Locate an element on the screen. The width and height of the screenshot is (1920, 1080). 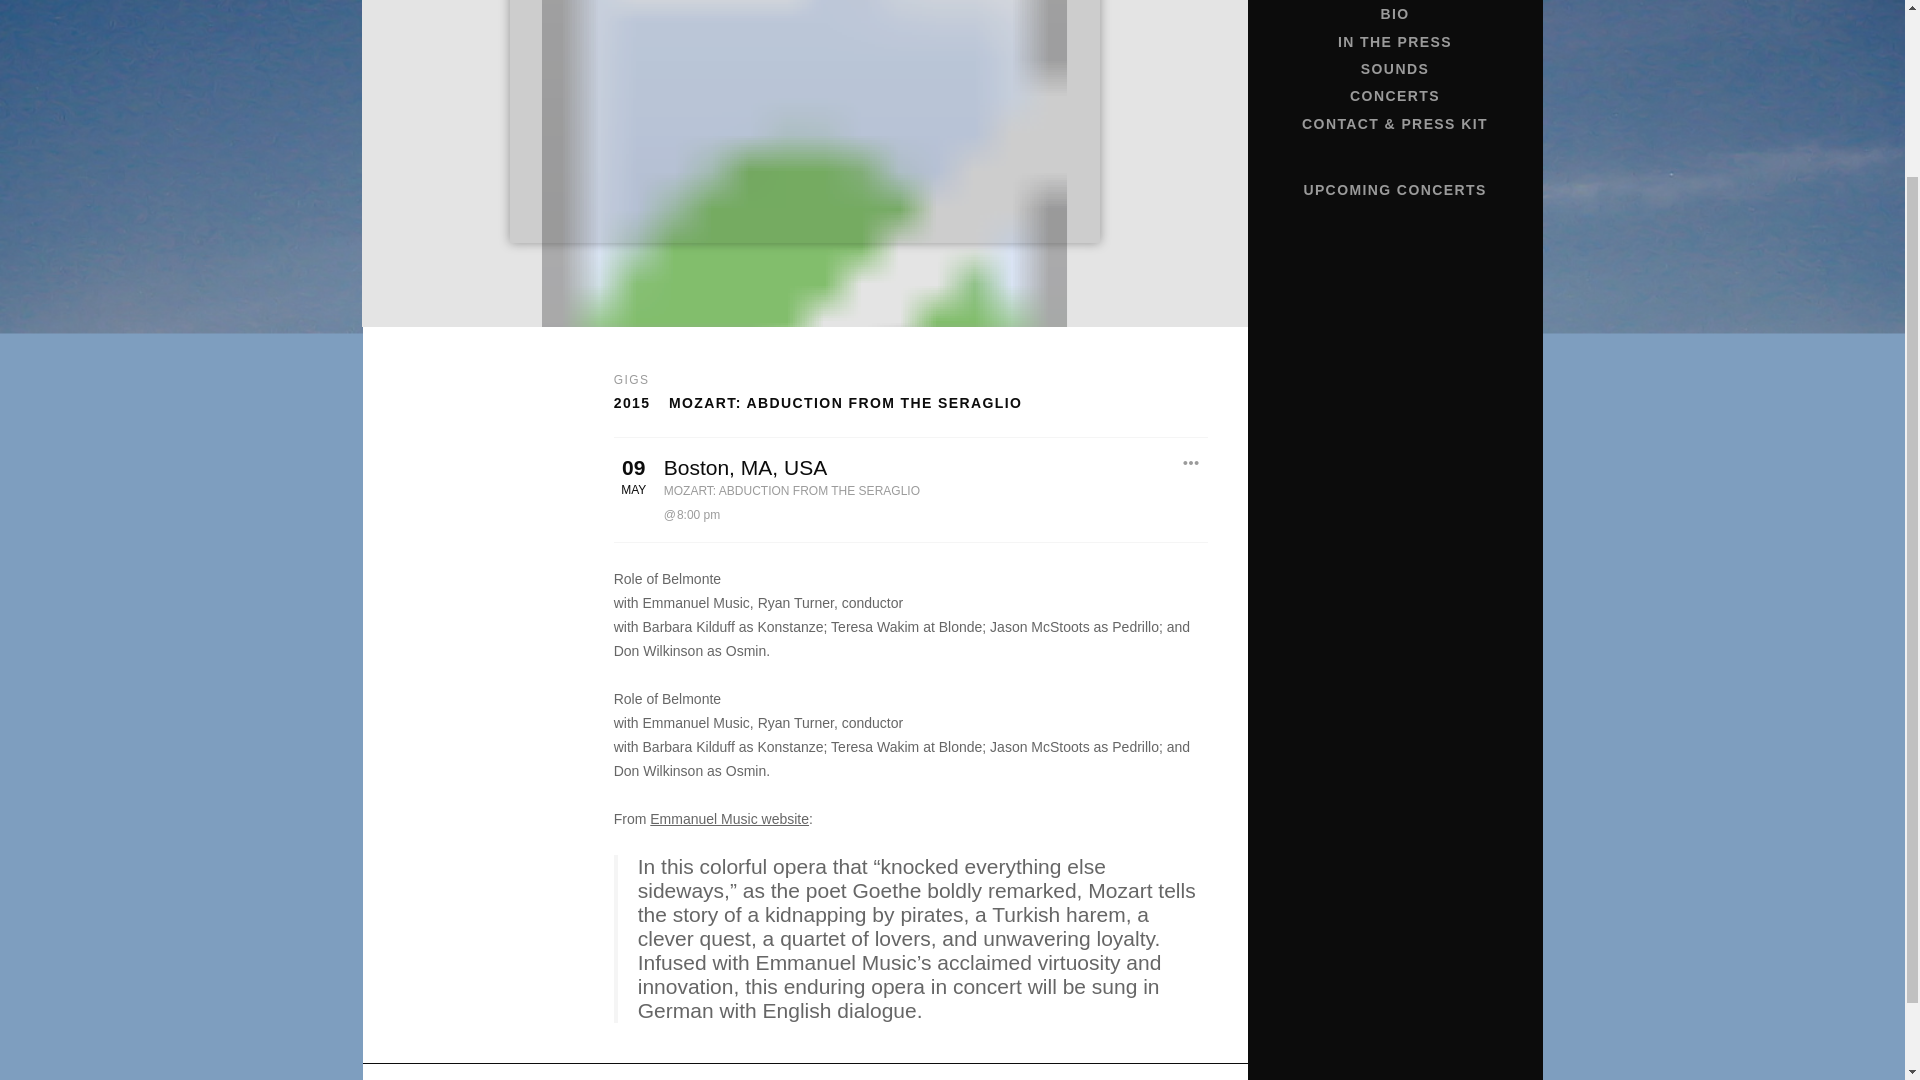
Emmanuel Music website is located at coordinates (729, 819).